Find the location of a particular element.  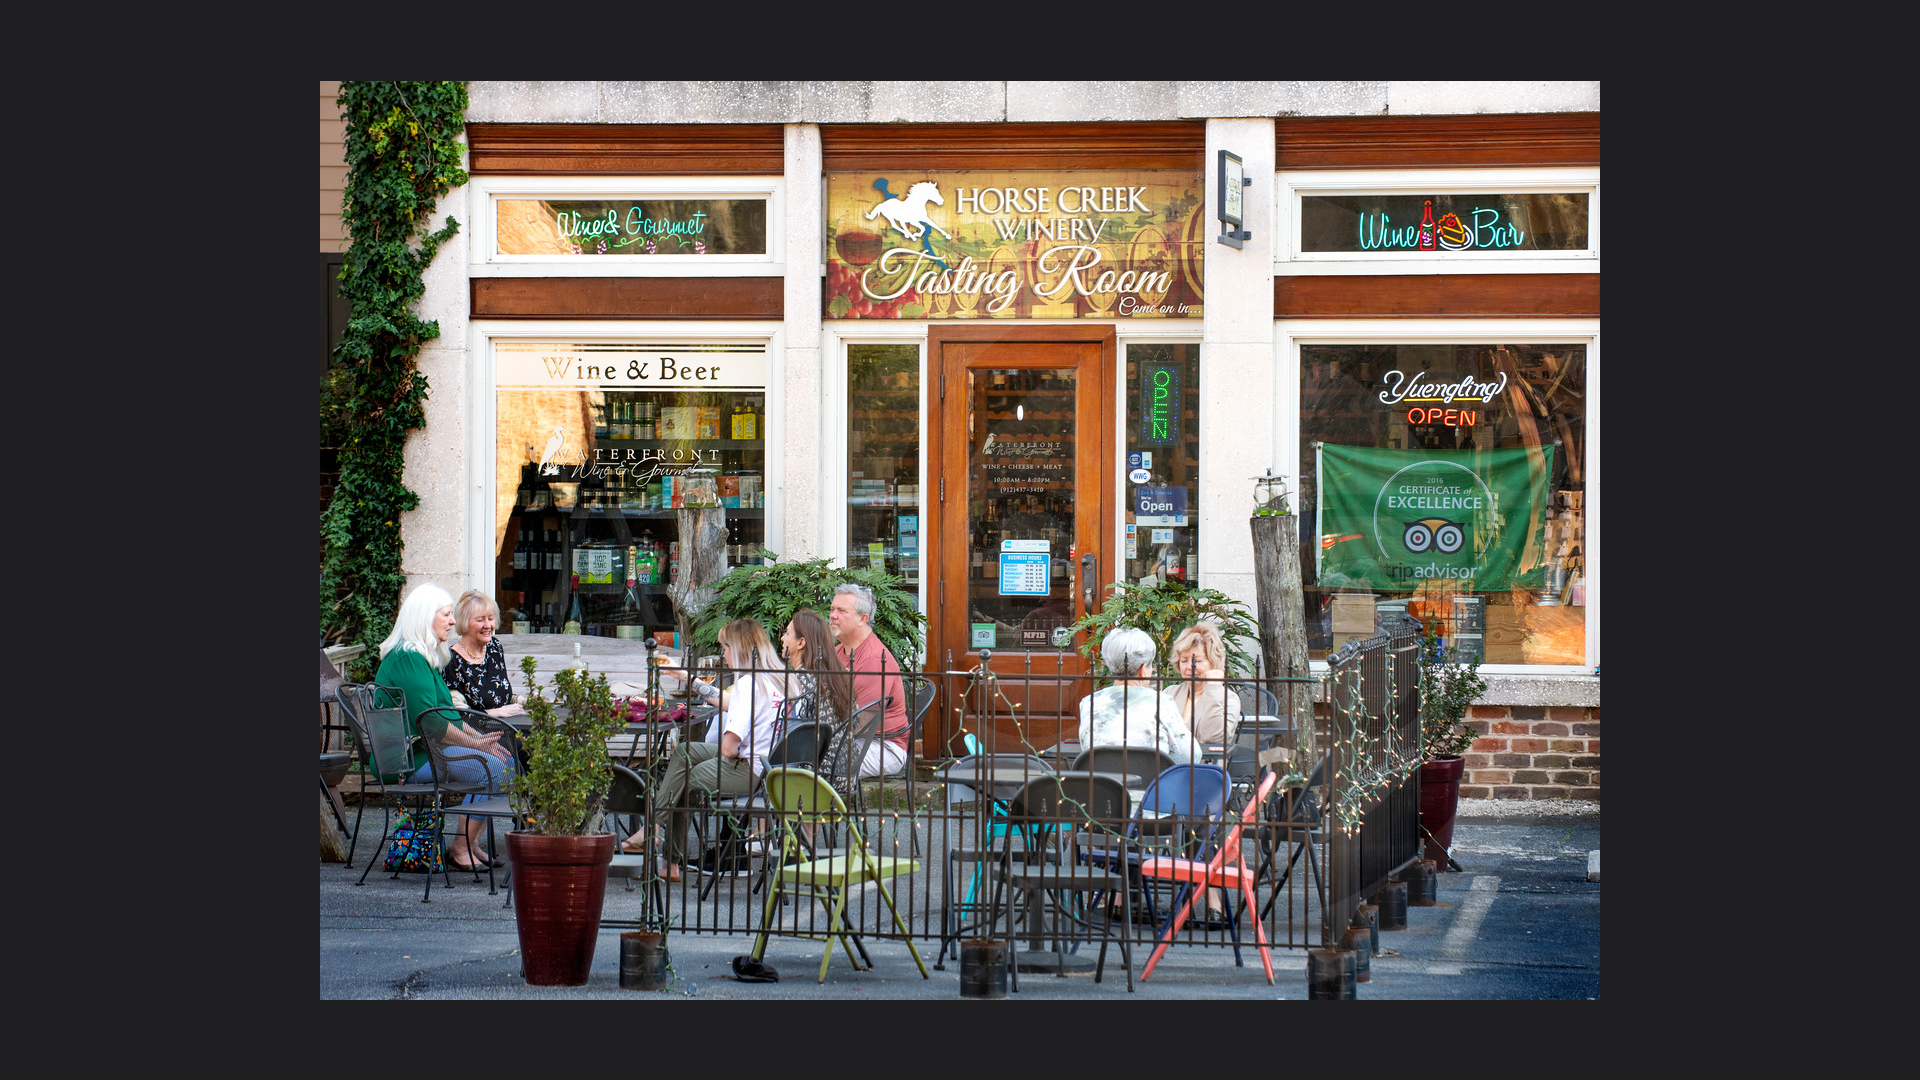

Videos is located at coordinates (33, 244).